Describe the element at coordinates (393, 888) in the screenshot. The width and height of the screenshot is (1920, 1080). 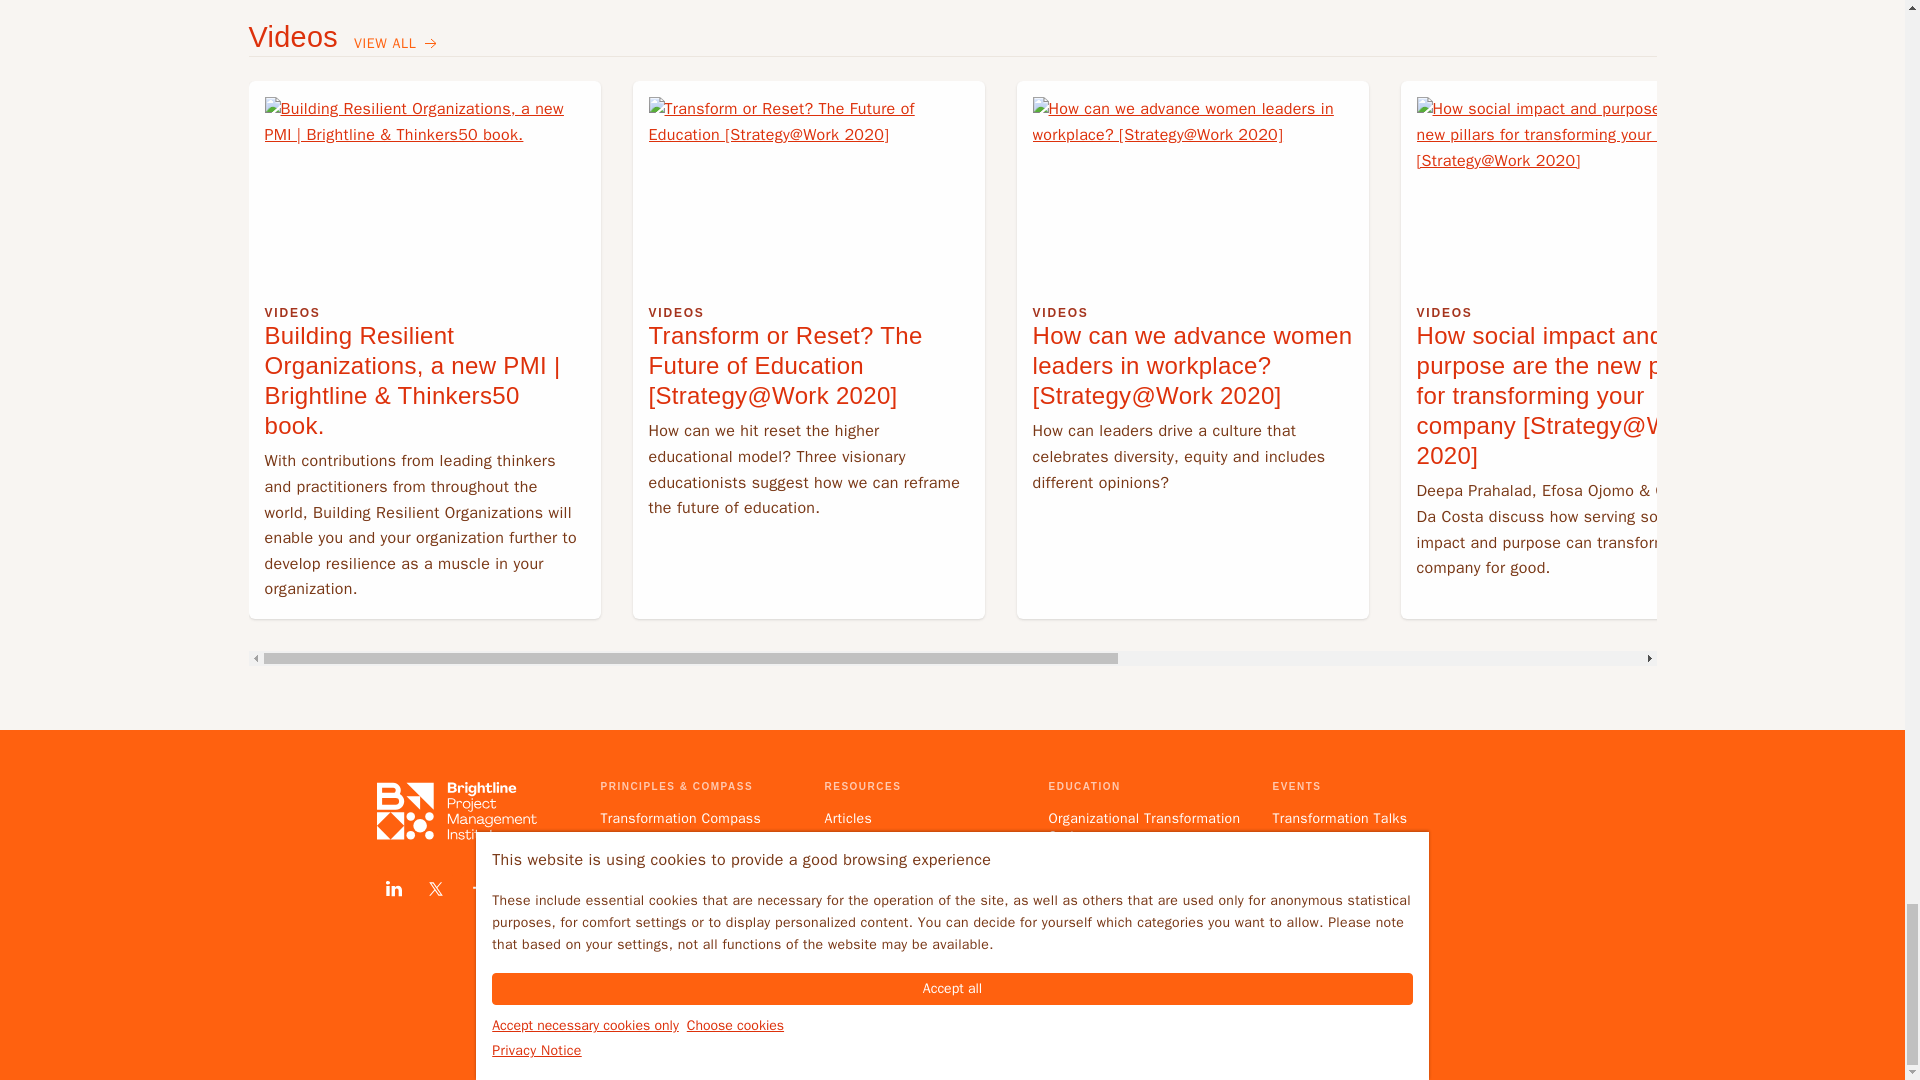
I see `Follow us on LinkedIn` at that location.